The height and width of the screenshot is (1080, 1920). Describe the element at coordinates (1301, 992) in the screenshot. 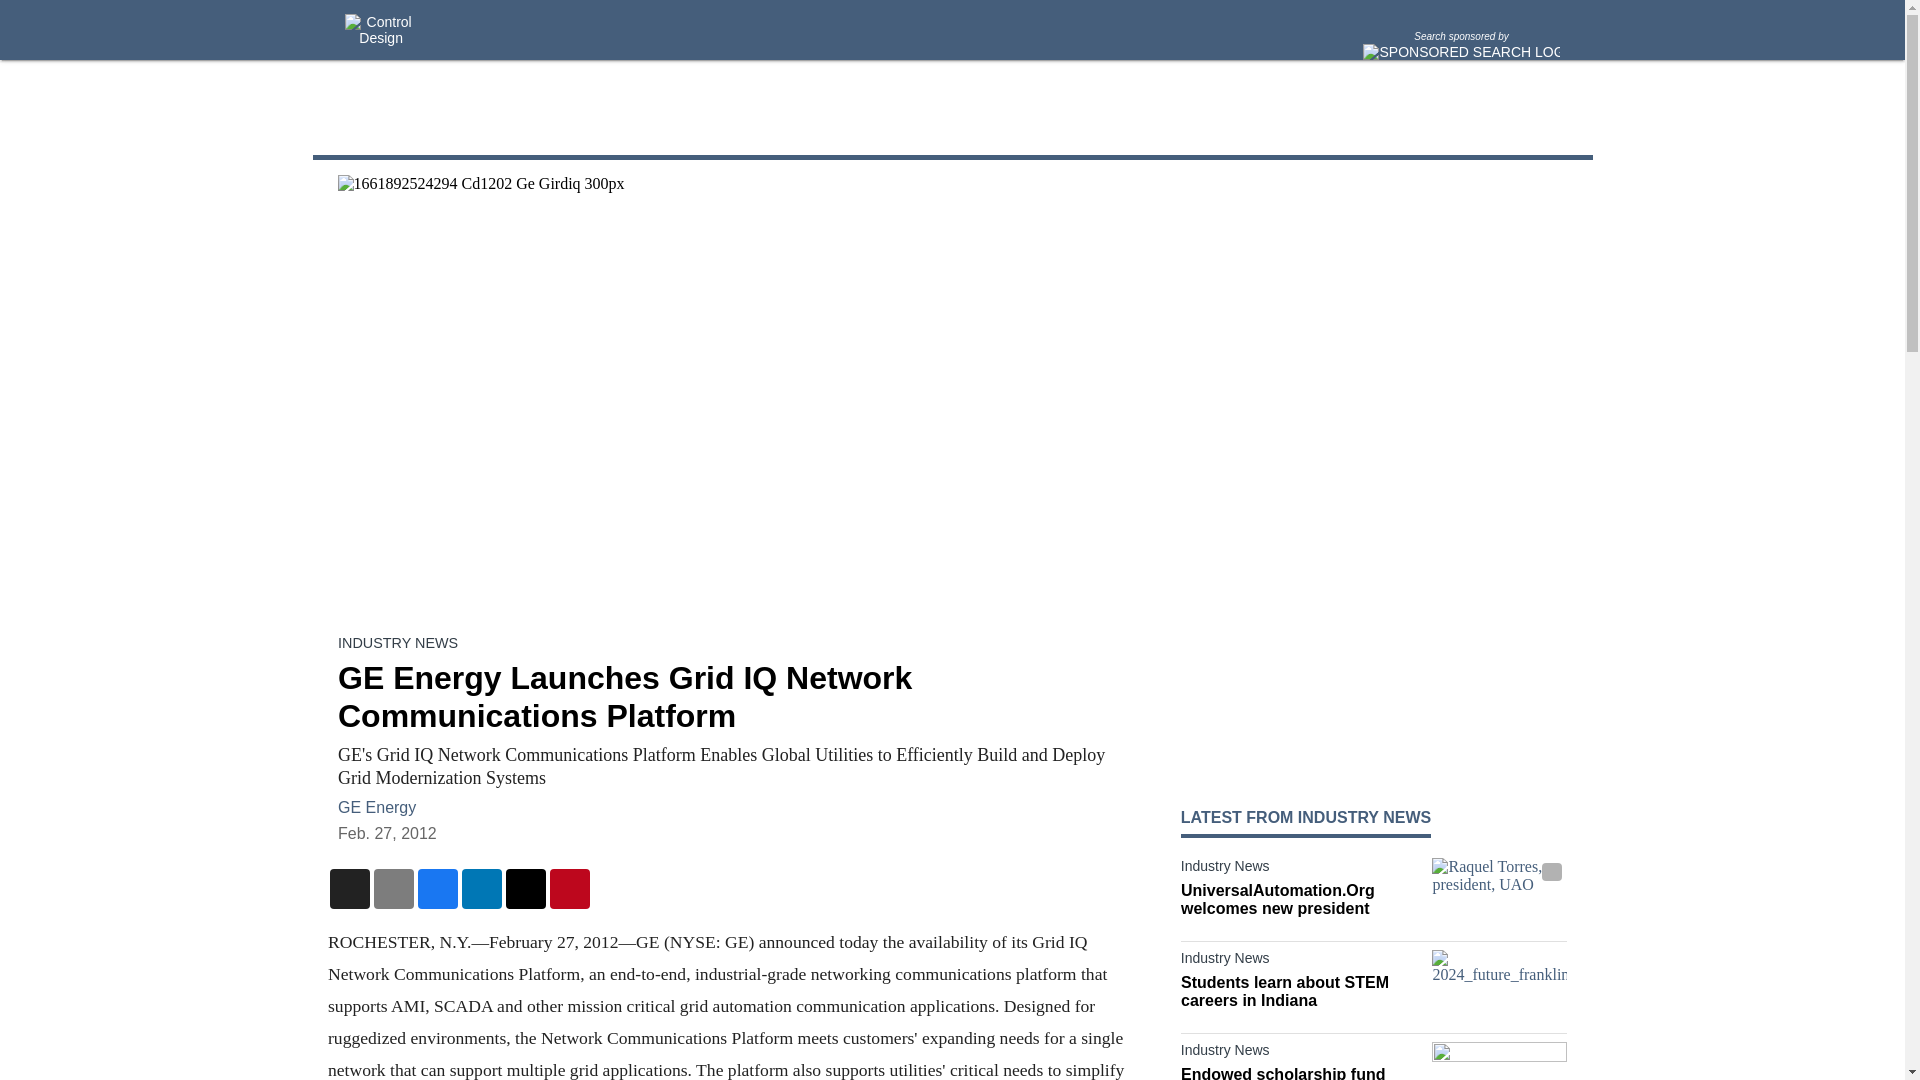

I see `Students learn about STEM careers in Indiana` at that location.